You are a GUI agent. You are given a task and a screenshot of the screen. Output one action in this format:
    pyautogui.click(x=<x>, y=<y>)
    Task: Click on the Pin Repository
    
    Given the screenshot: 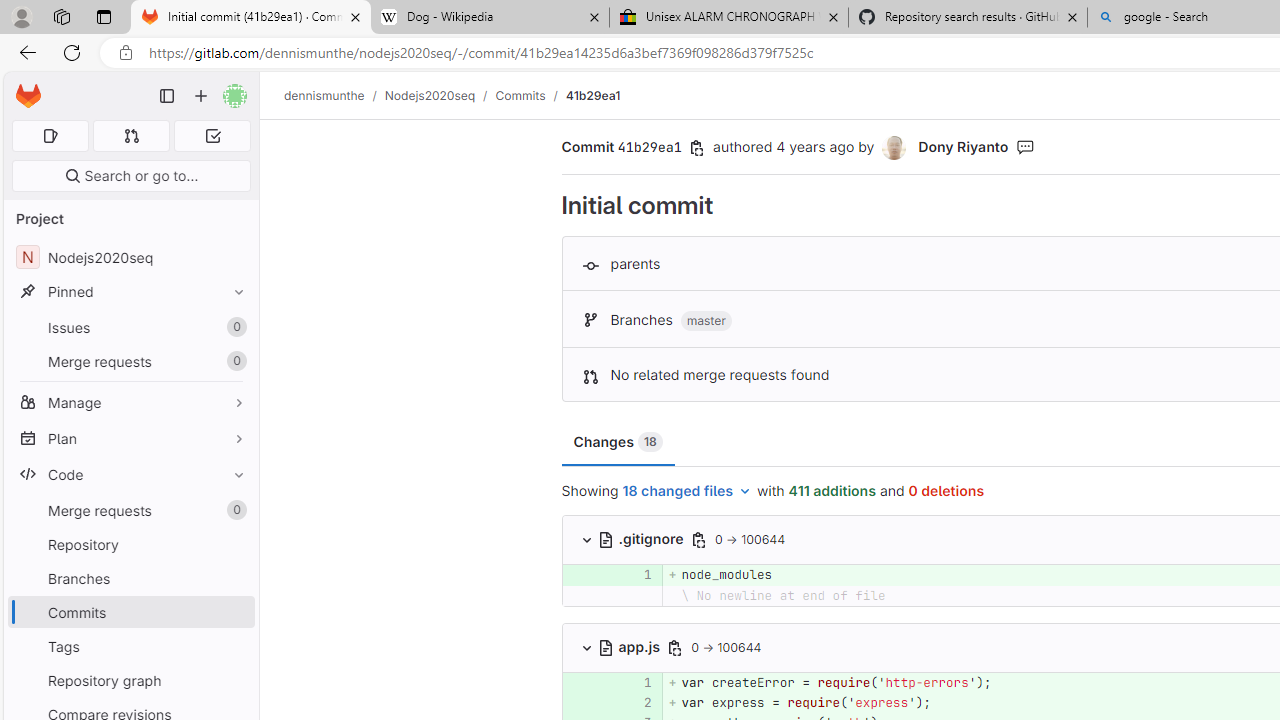 What is the action you would take?
    pyautogui.click(x=234, y=544)
    